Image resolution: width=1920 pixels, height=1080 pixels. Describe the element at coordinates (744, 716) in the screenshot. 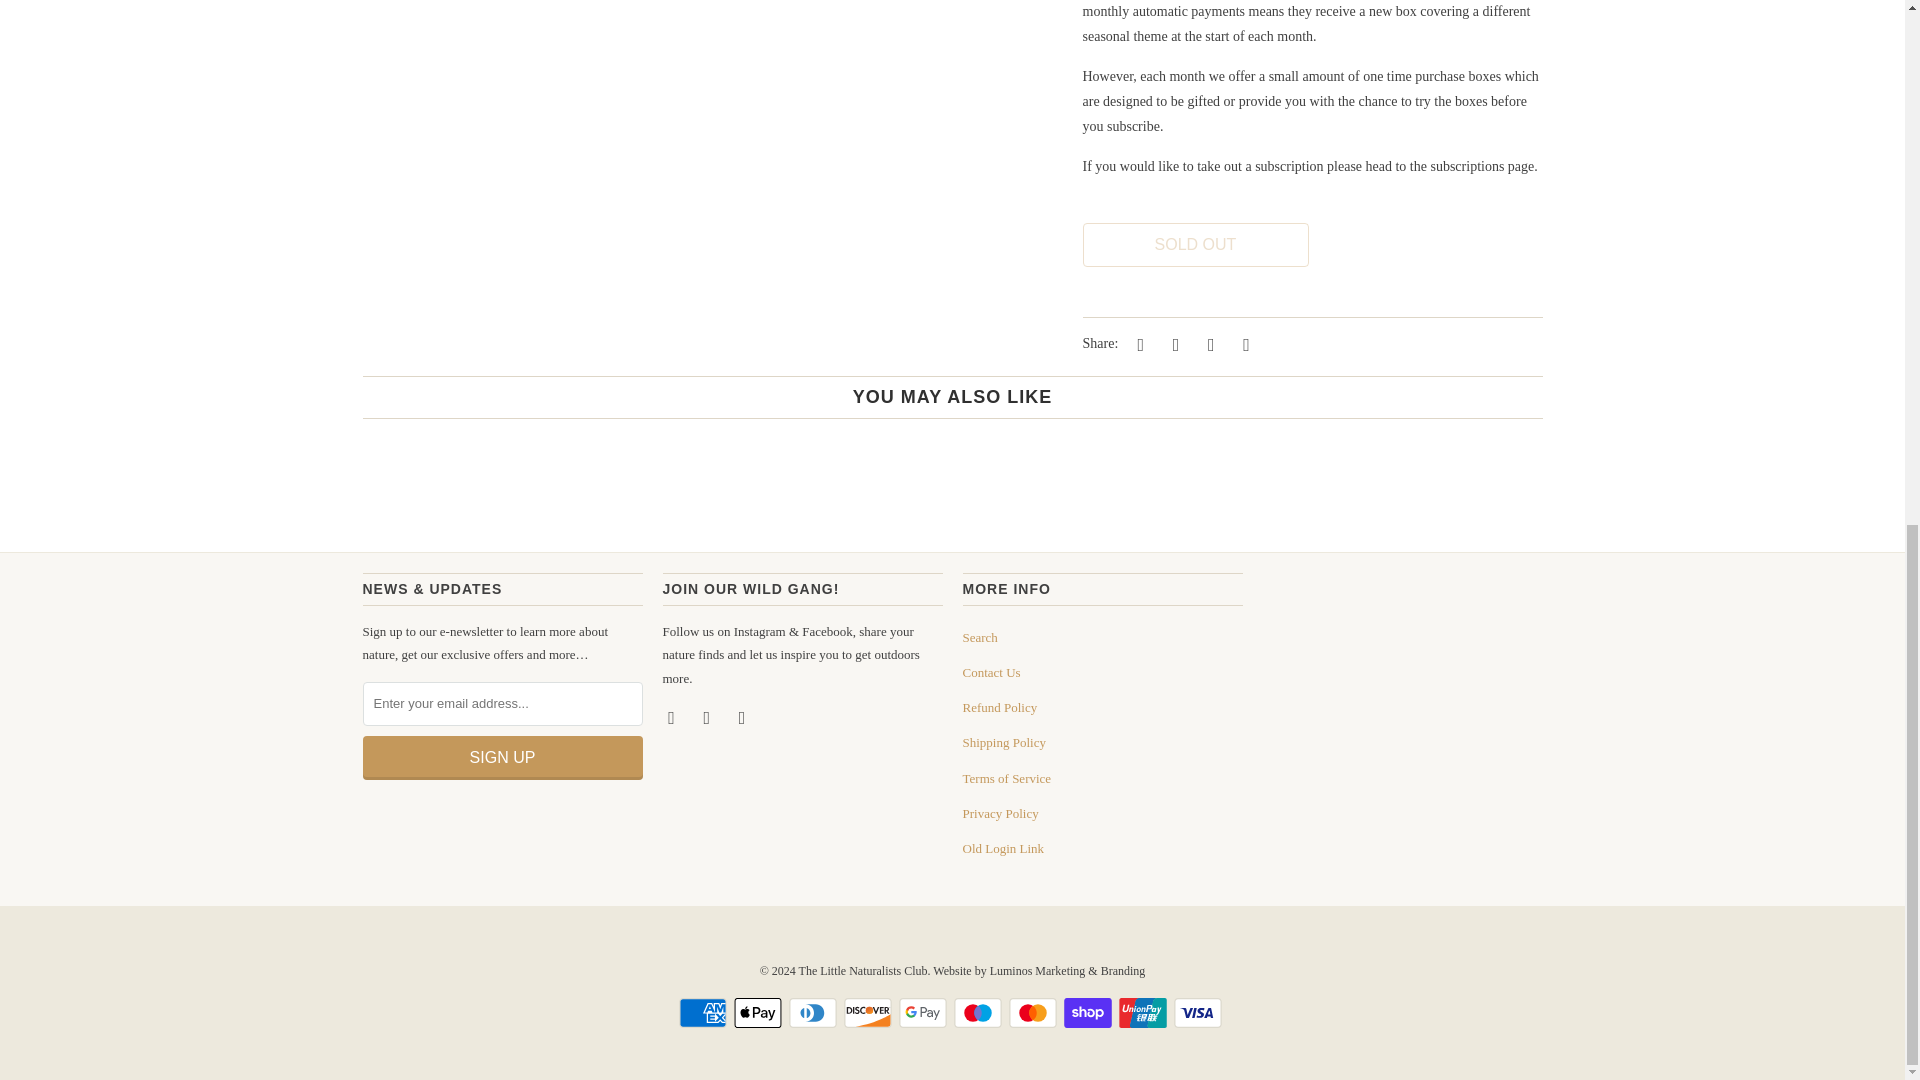

I see `Email The Little Naturalists Club` at that location.